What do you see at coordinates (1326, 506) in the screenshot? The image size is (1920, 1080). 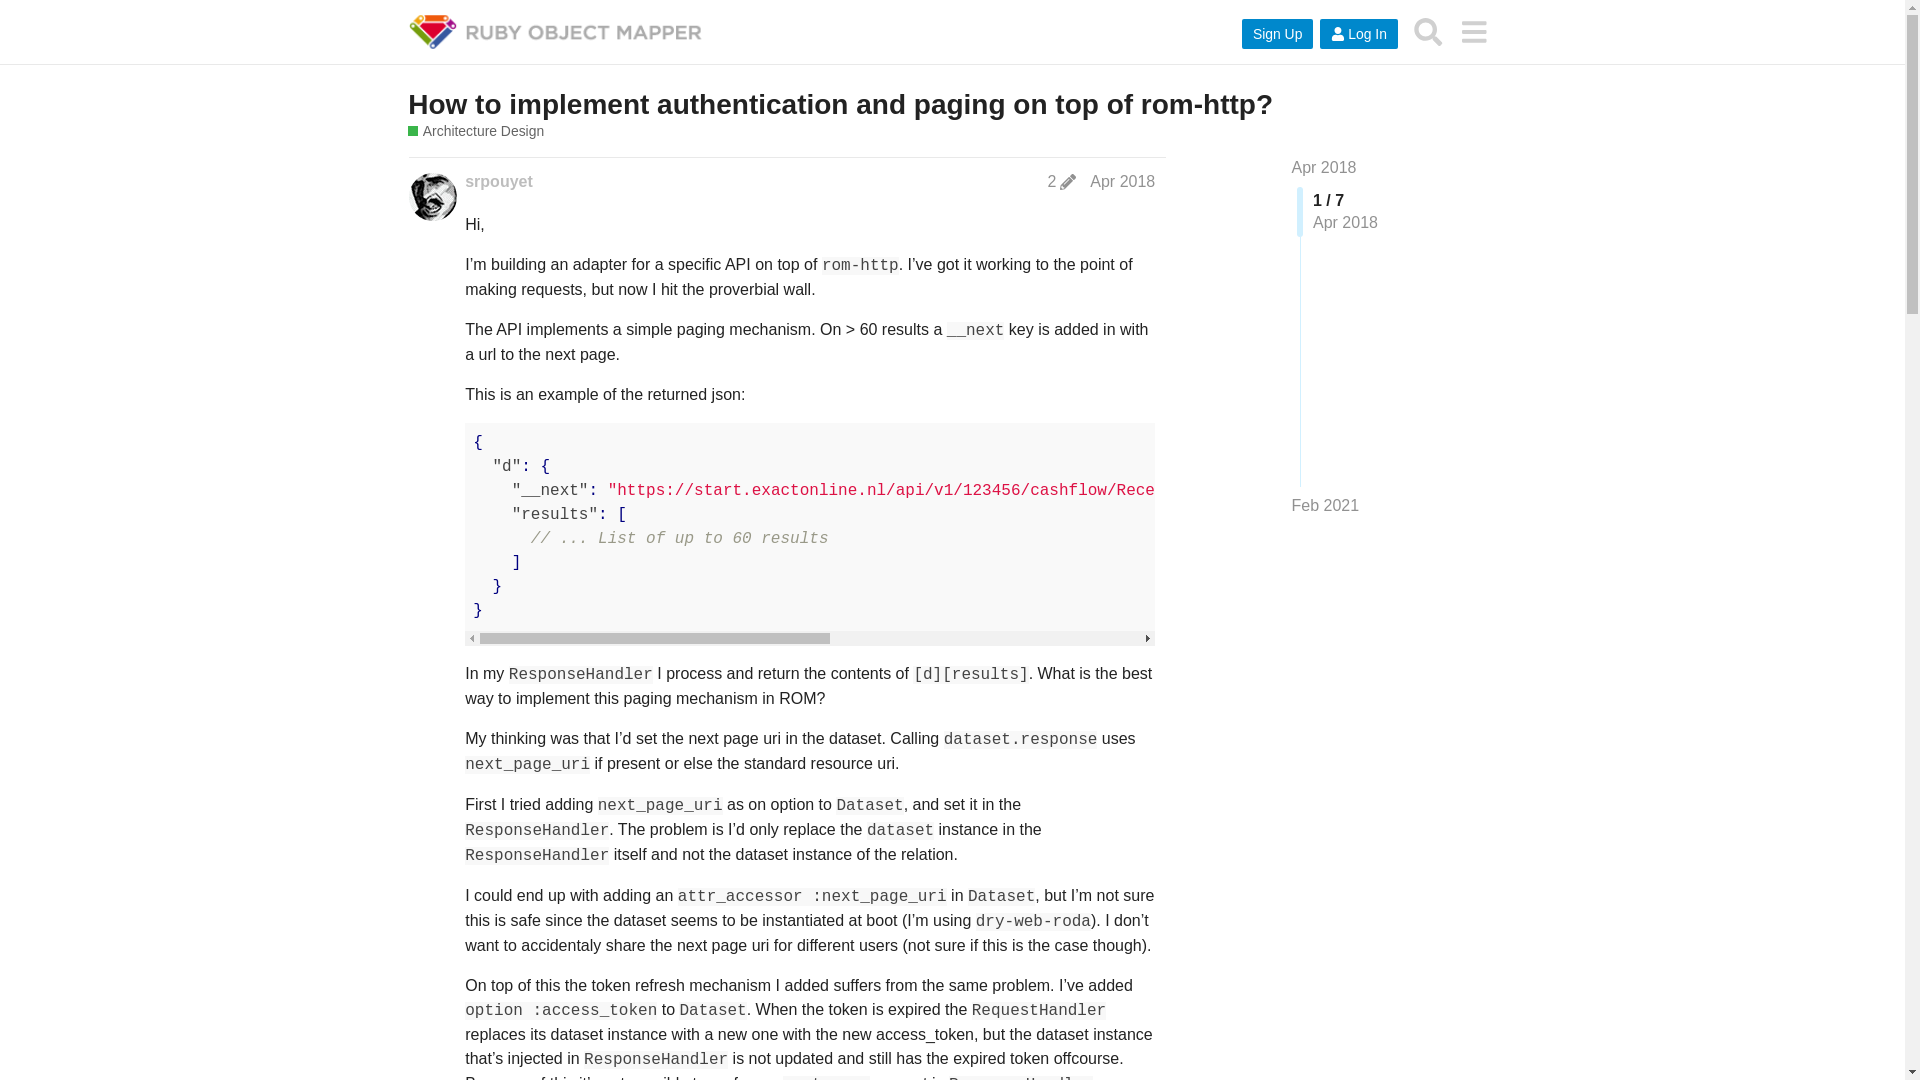 I see `Feb 2021` at bounding box center [1326, 506].